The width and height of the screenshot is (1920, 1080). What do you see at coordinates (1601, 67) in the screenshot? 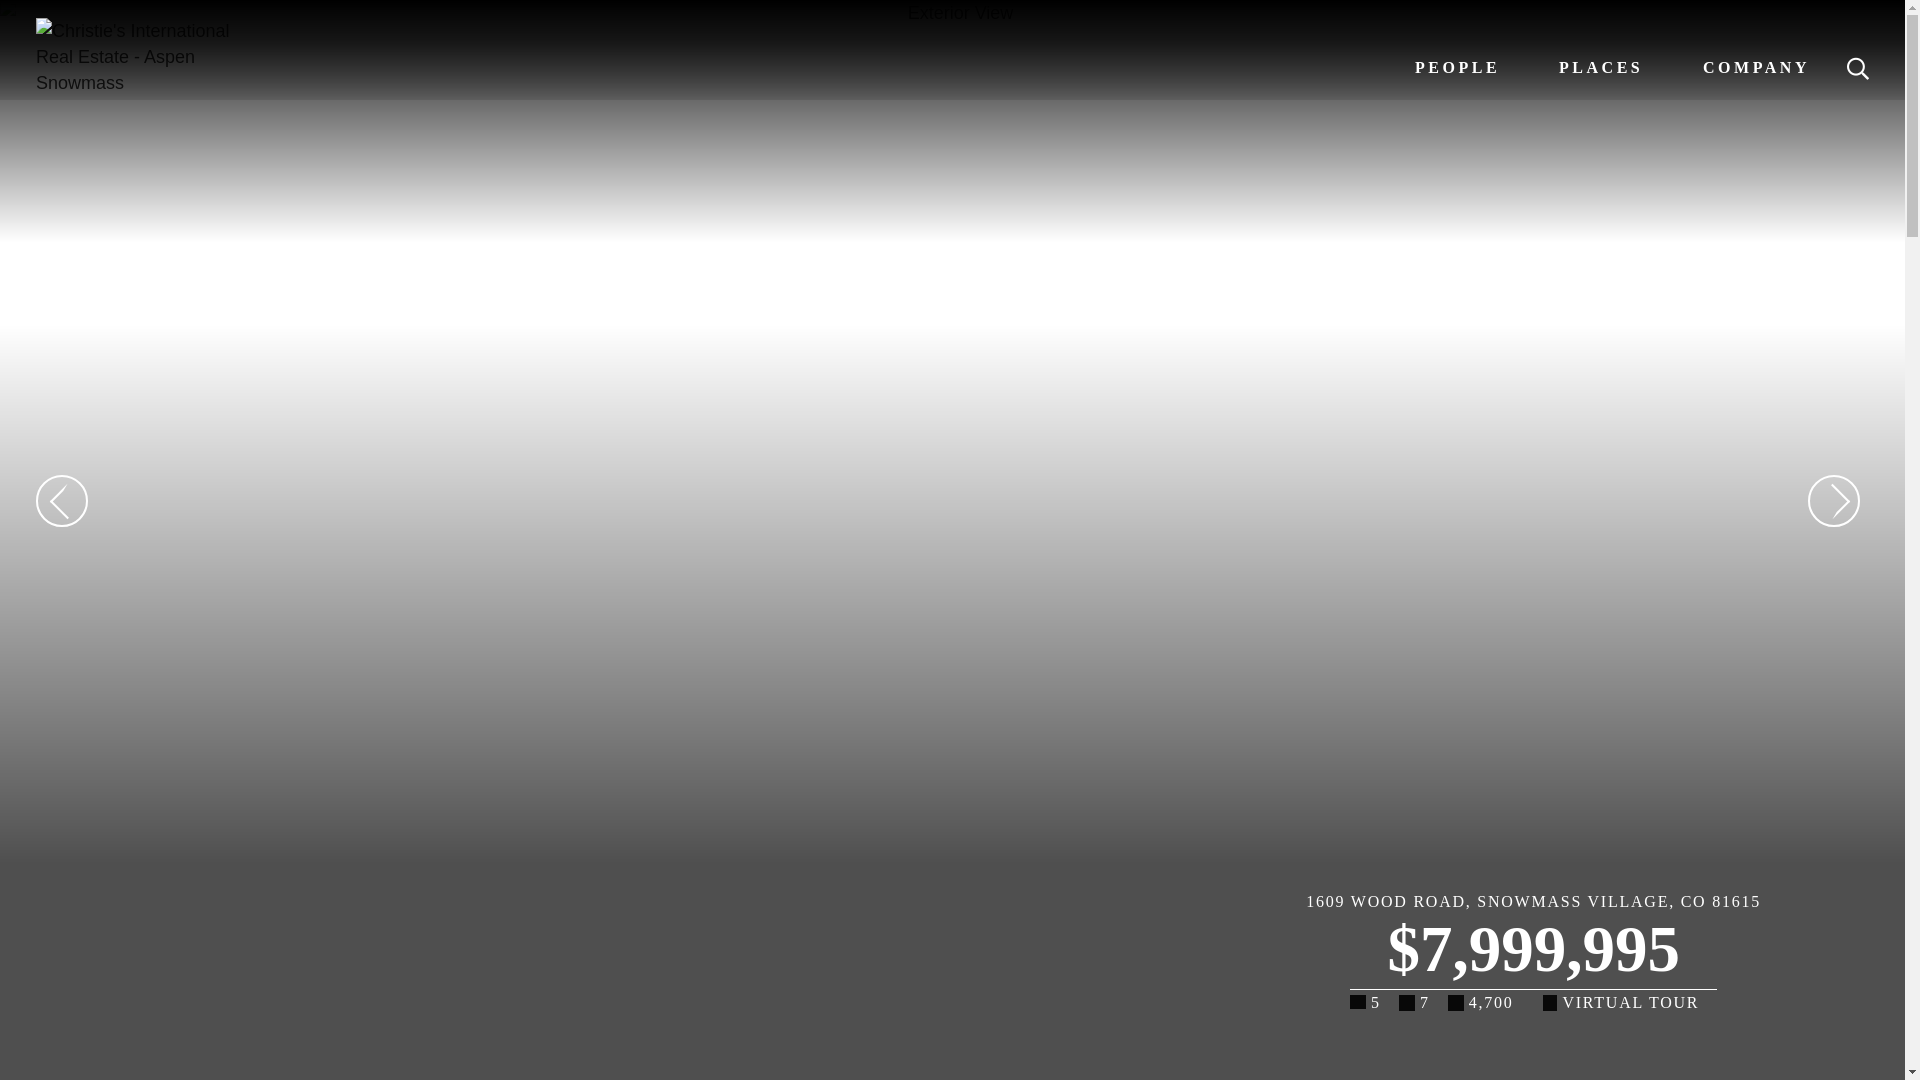
I see `PLACES` at bounding box center [1601, 67].